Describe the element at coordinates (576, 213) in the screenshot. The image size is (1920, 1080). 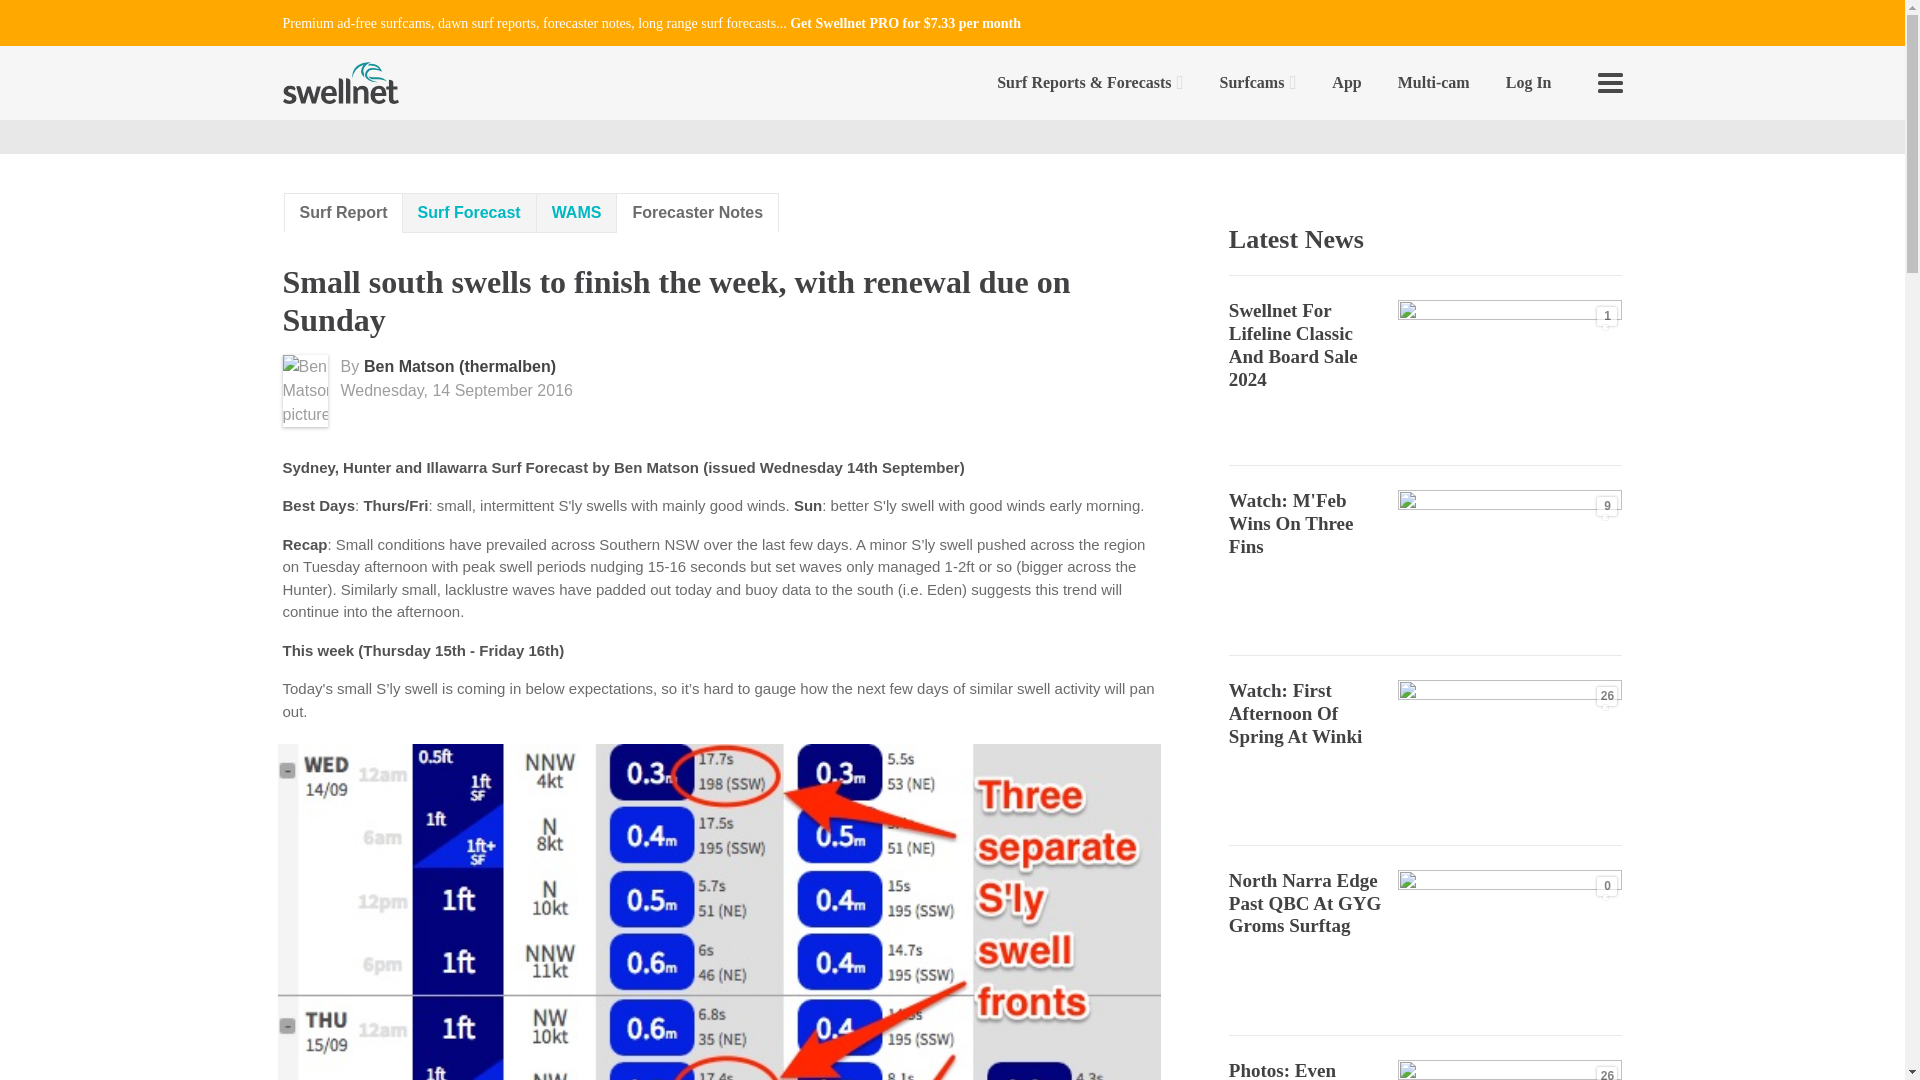
I see `WAMS` at that location.